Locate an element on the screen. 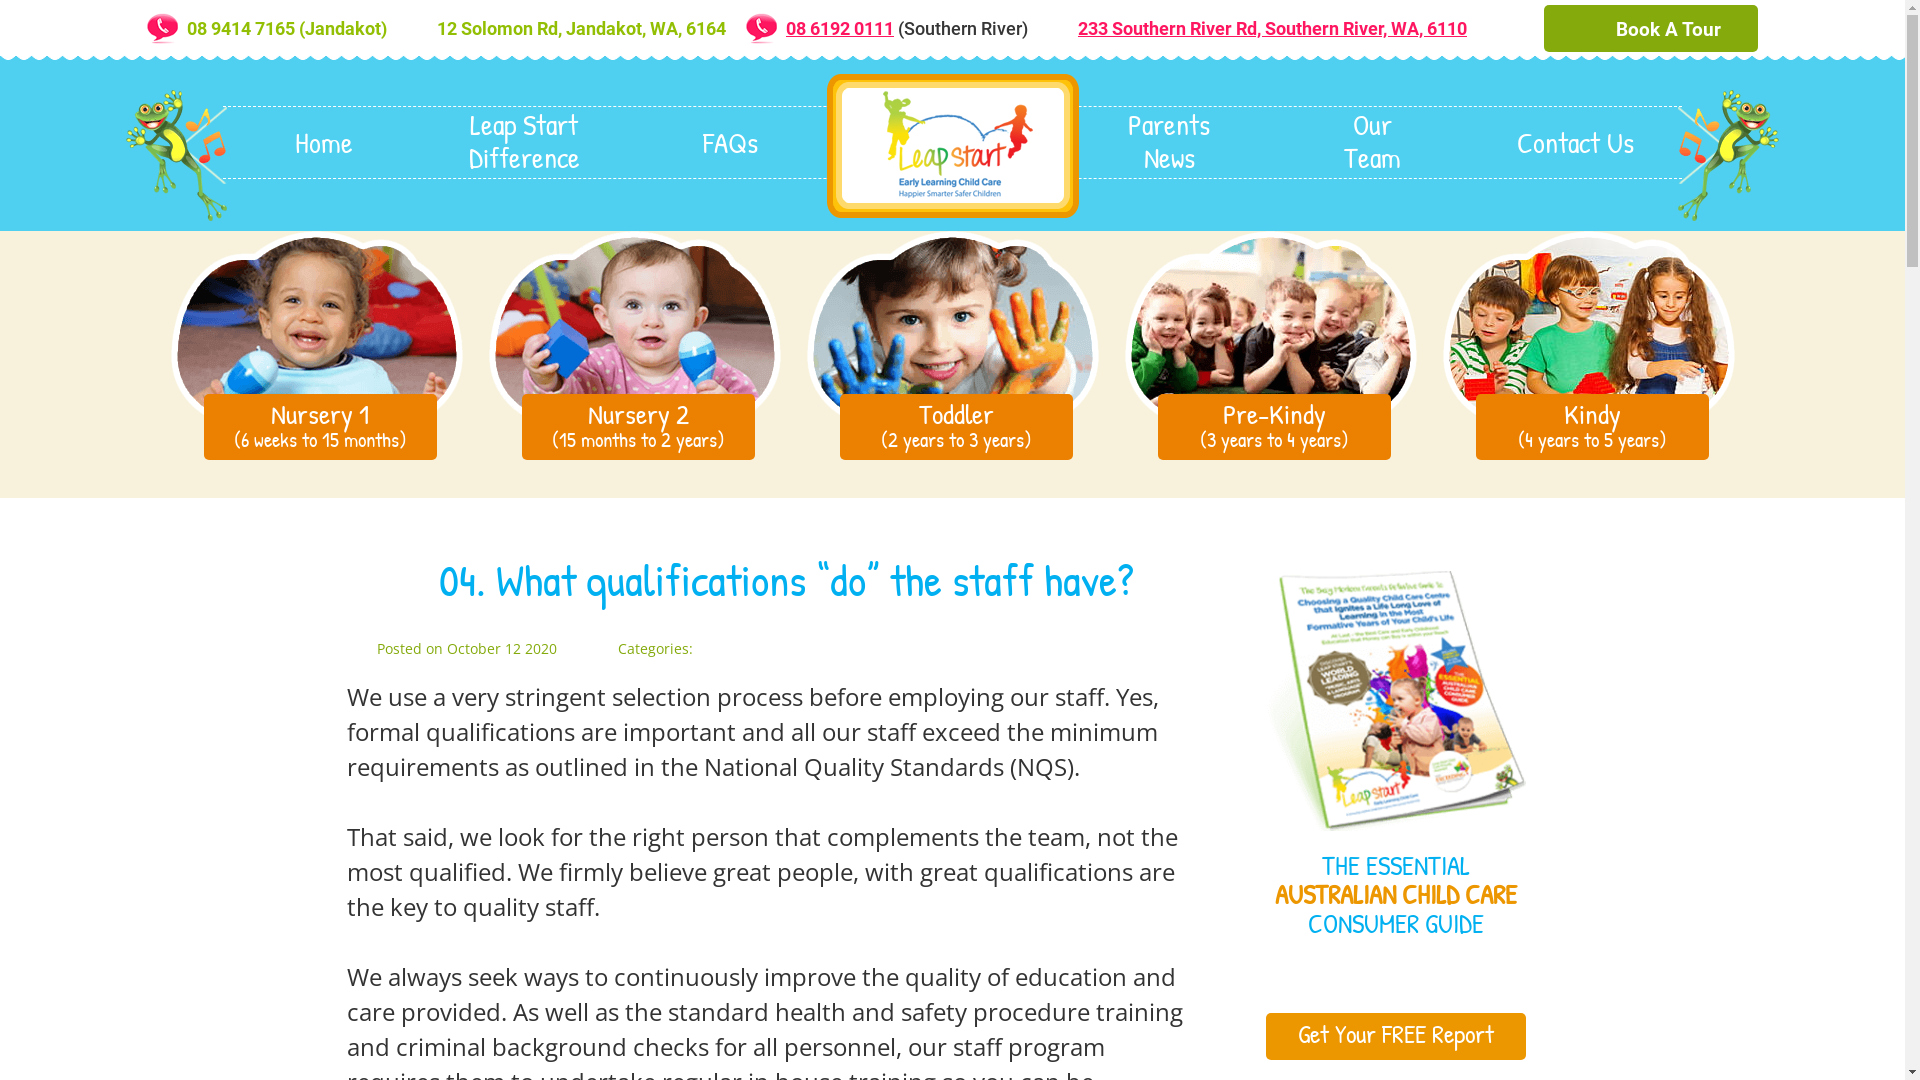  08 9414 7165 (Jandakot) is located at coordinates (287, 28).